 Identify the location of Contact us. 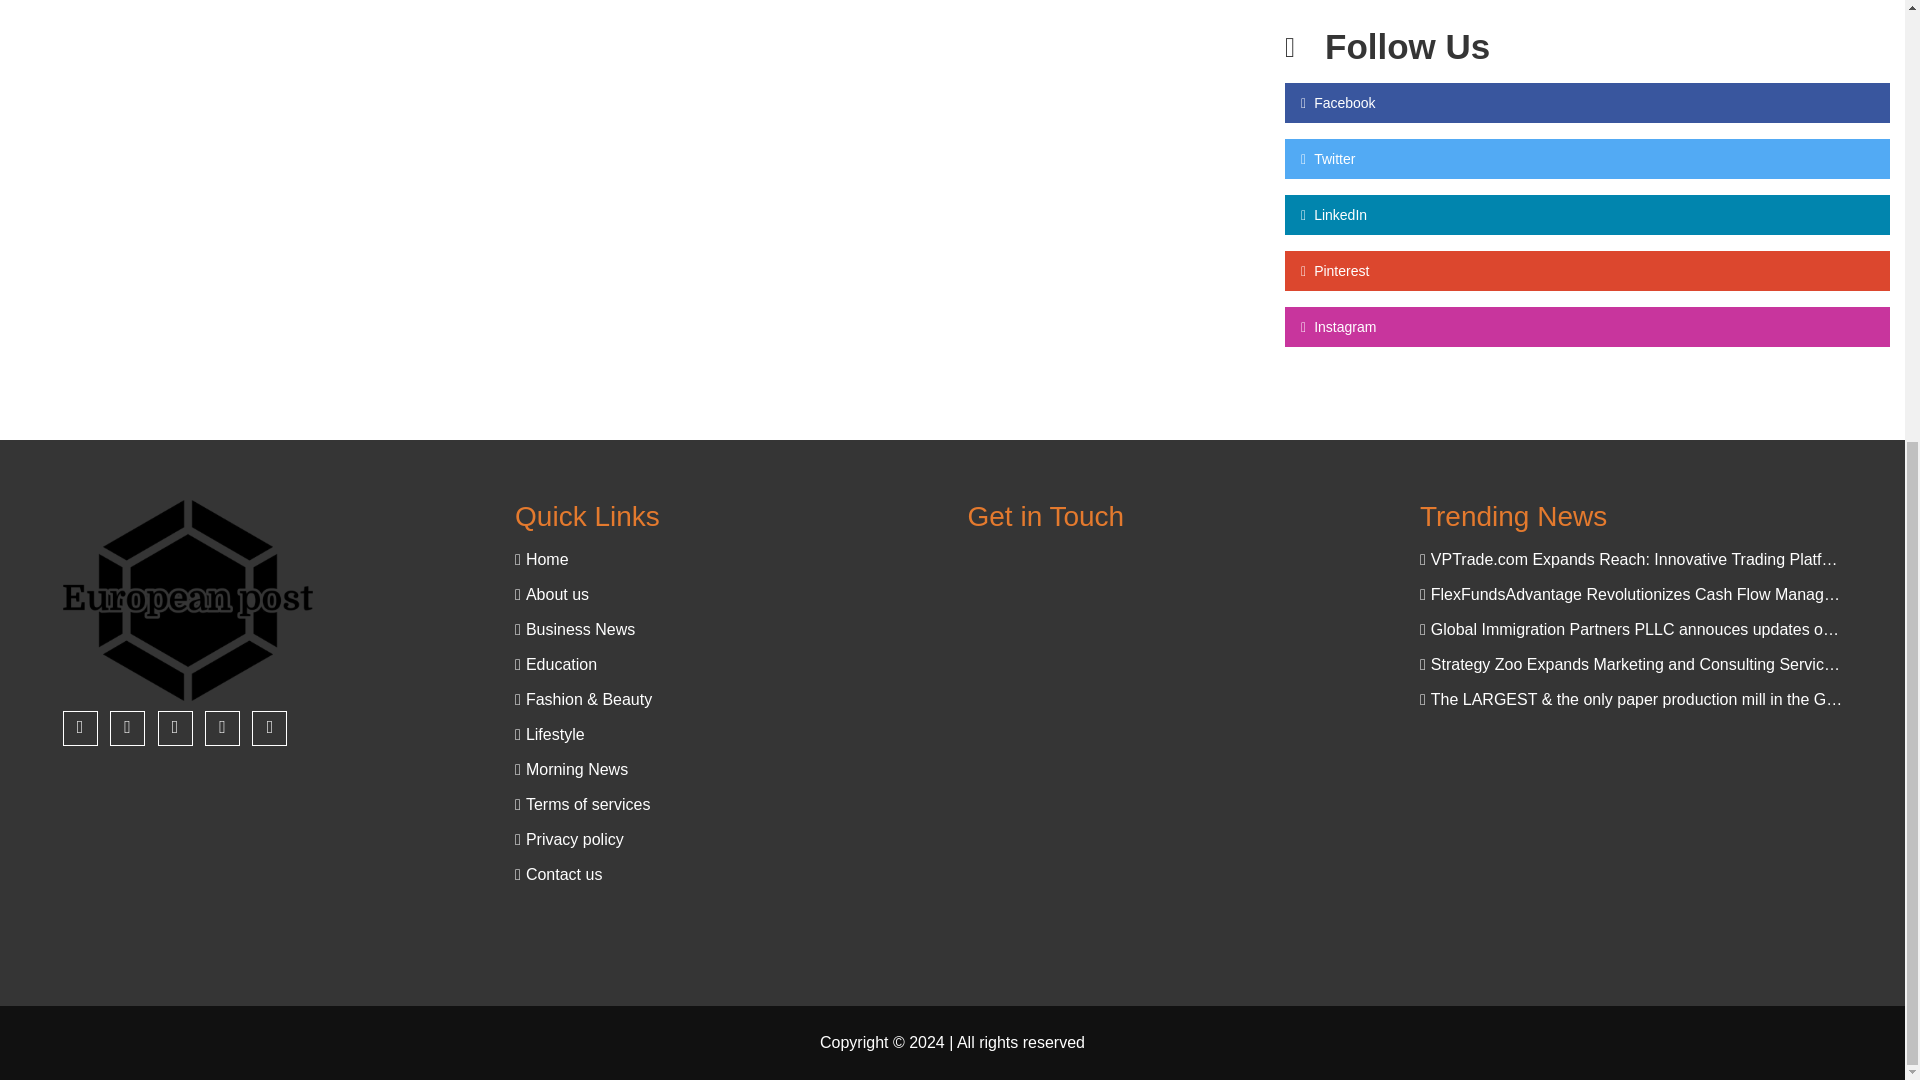
(725, 874).